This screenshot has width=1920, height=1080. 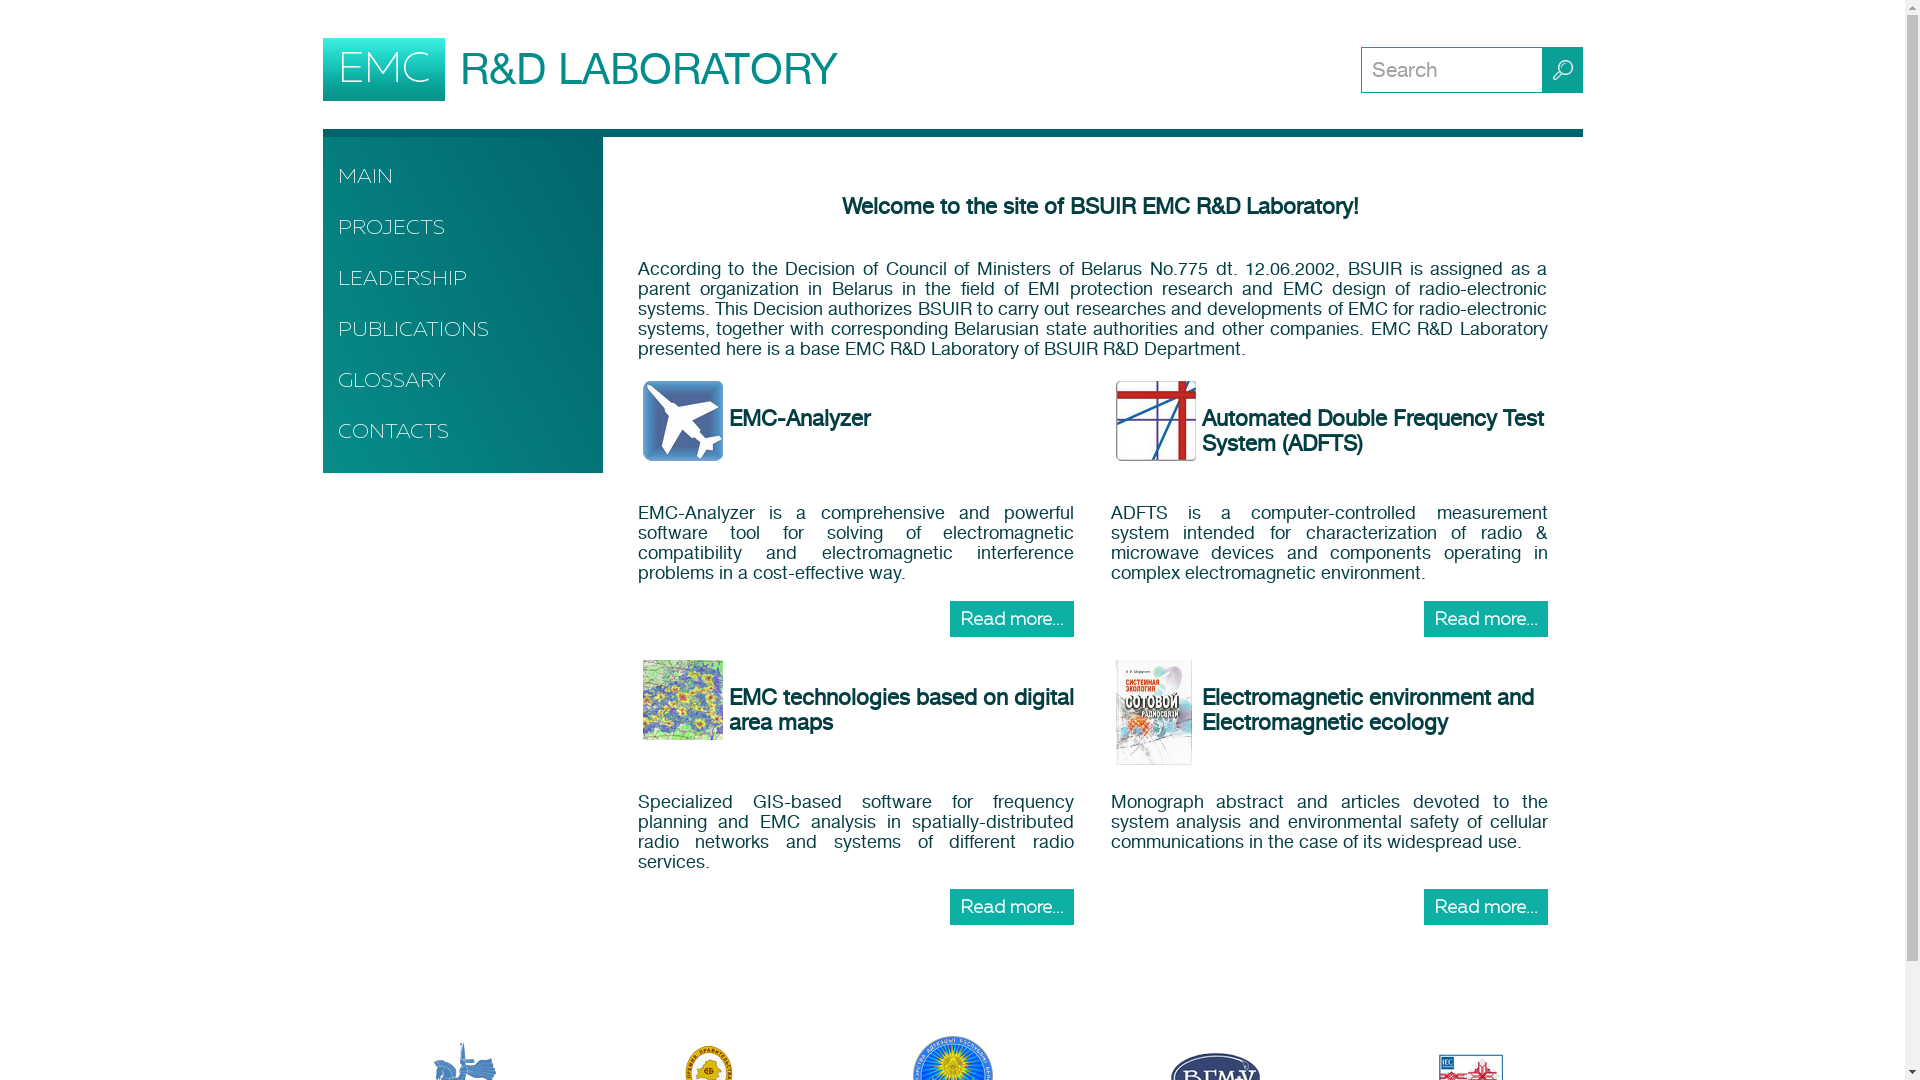 I want to click on MAIN, so click(x=462, y=178).